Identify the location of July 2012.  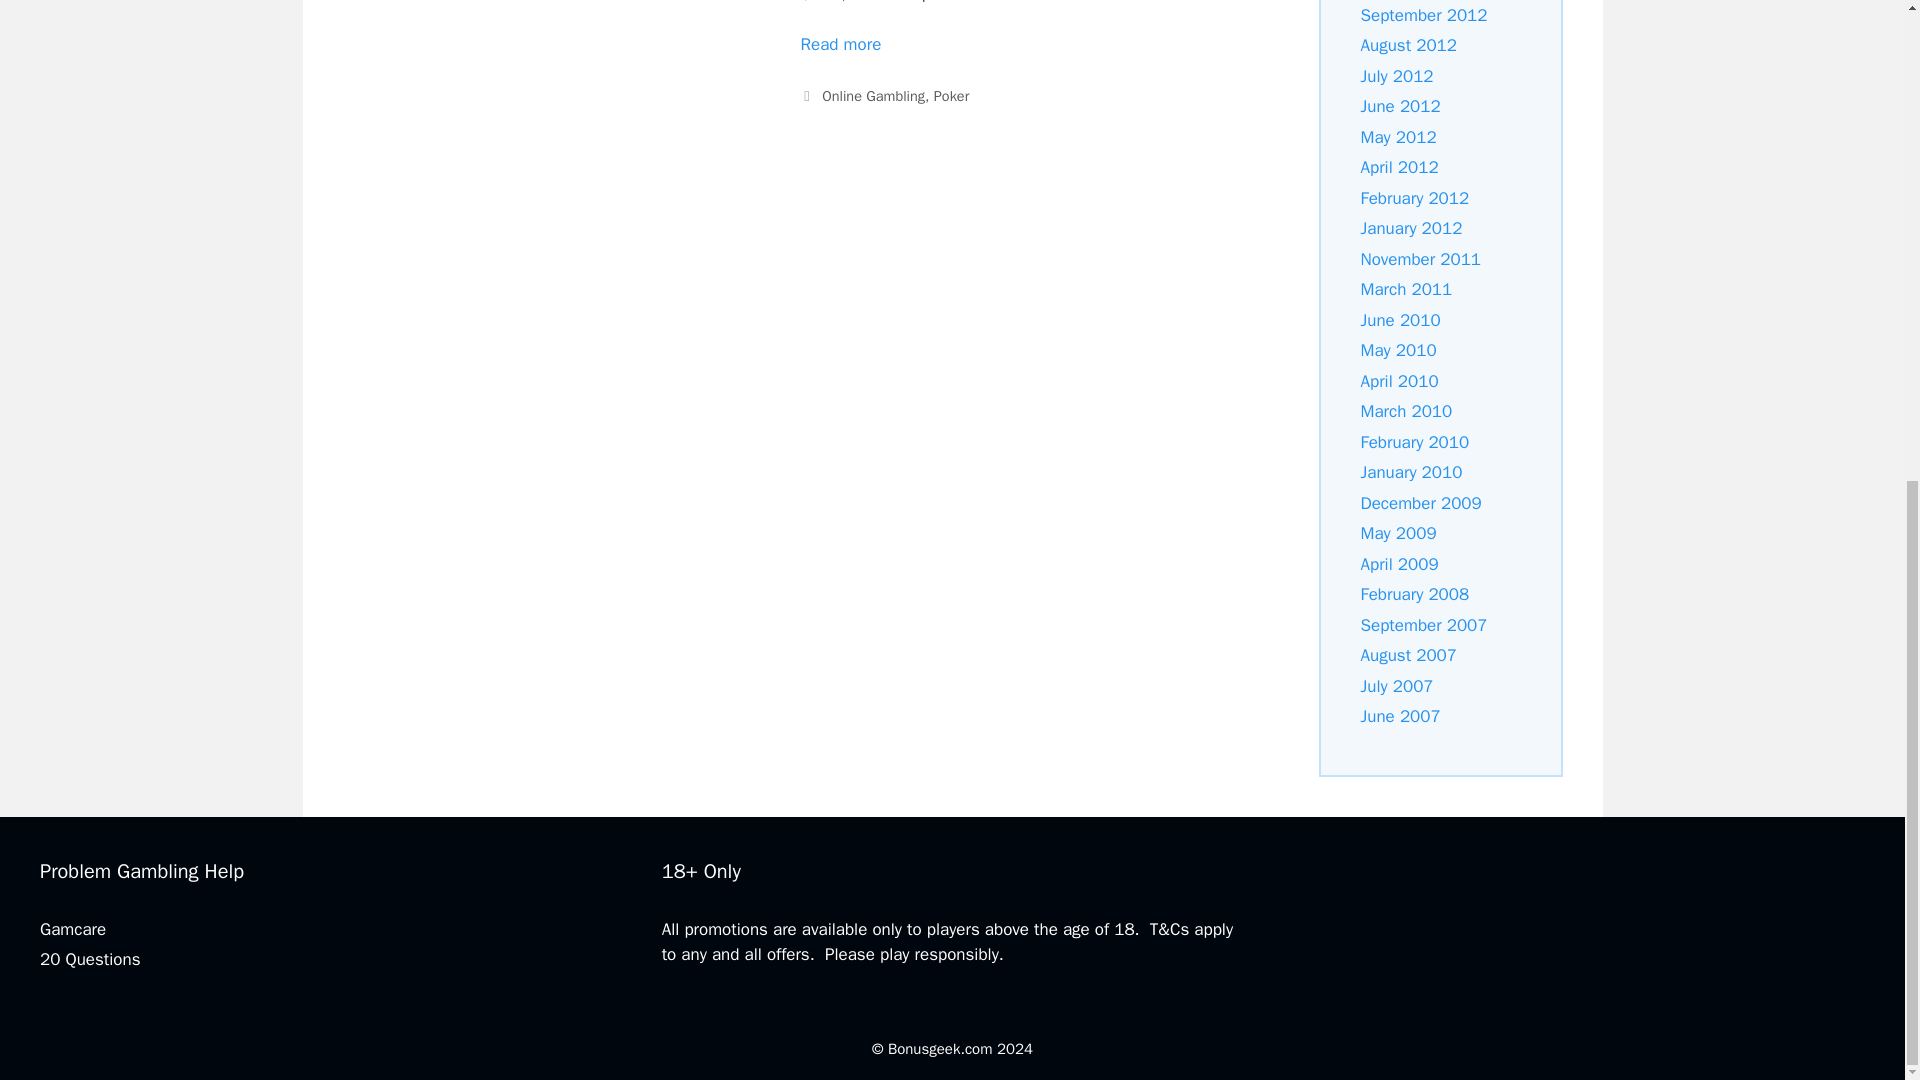
(1396, 76).